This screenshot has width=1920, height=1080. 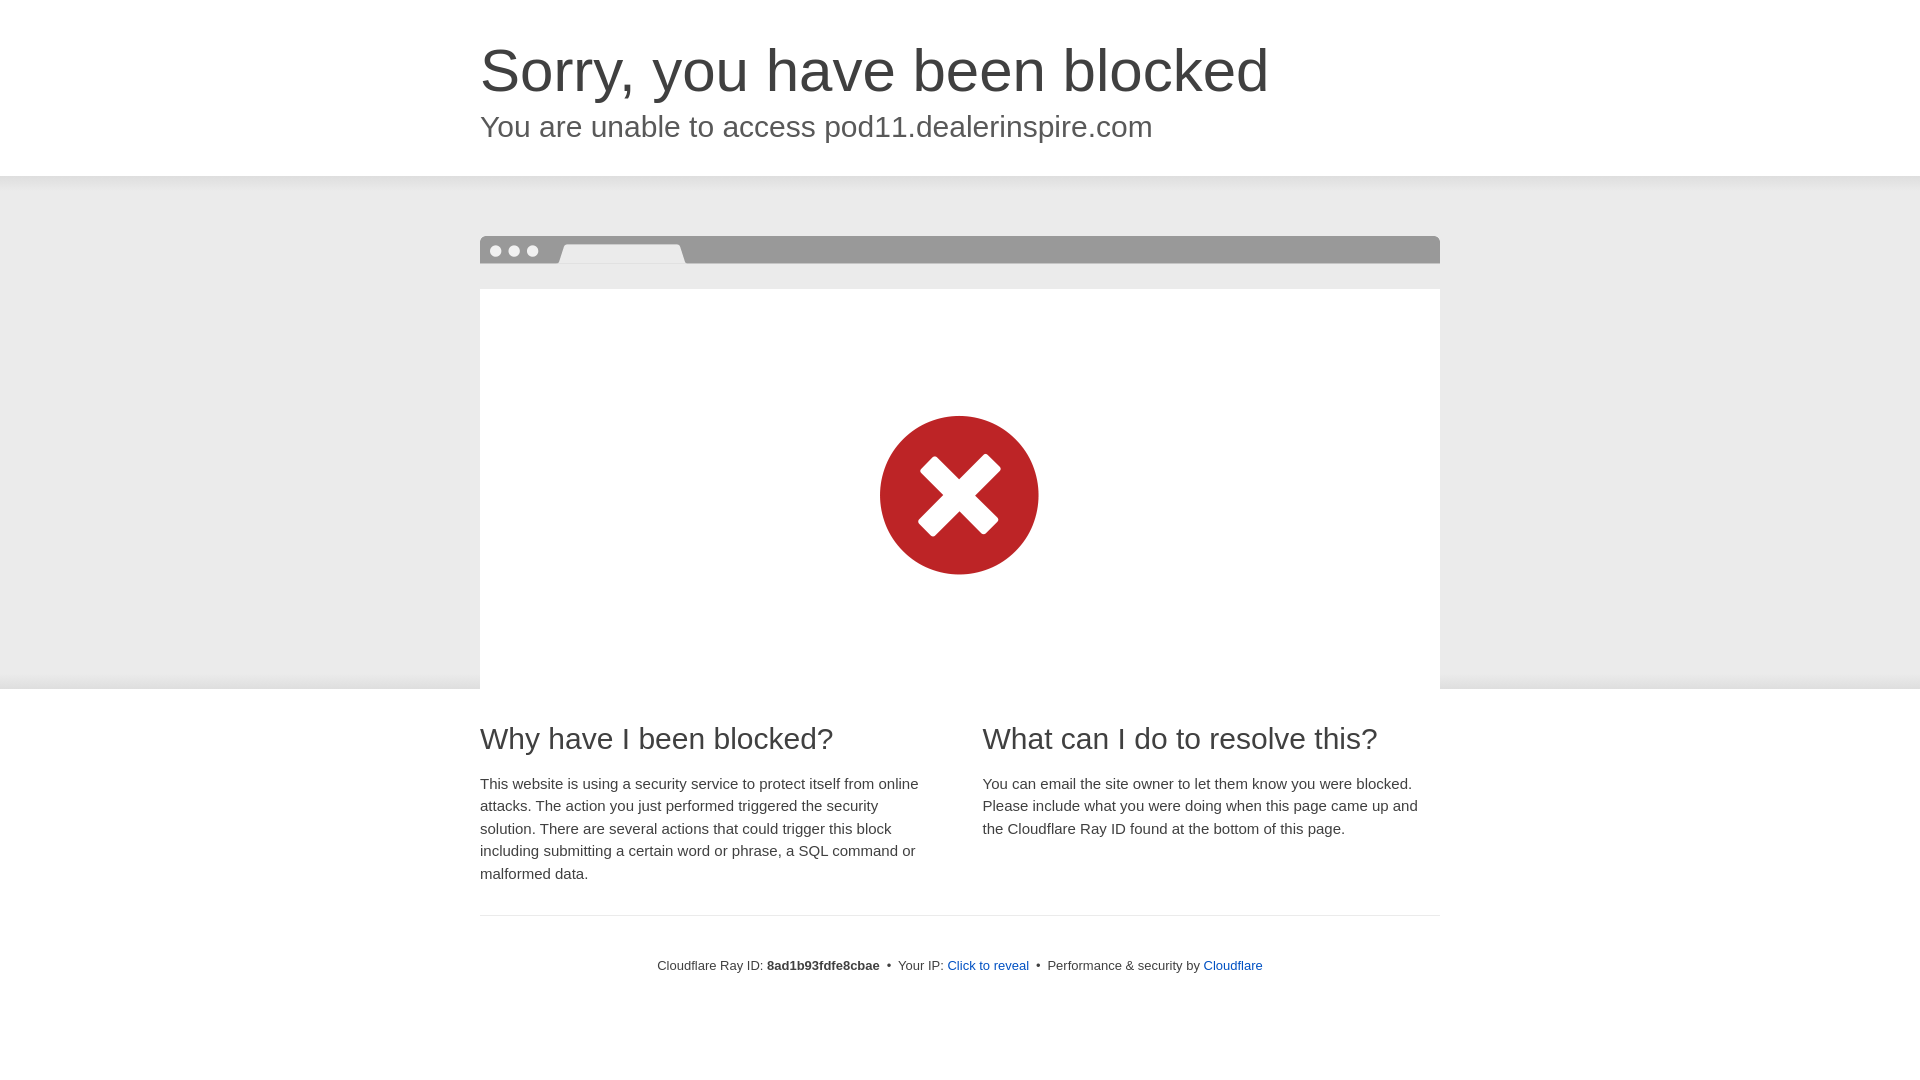 What do you see at coordinates (1233, 965) in the screenshot?
I see `Cloudflare` at bounding box center [1233, 965].